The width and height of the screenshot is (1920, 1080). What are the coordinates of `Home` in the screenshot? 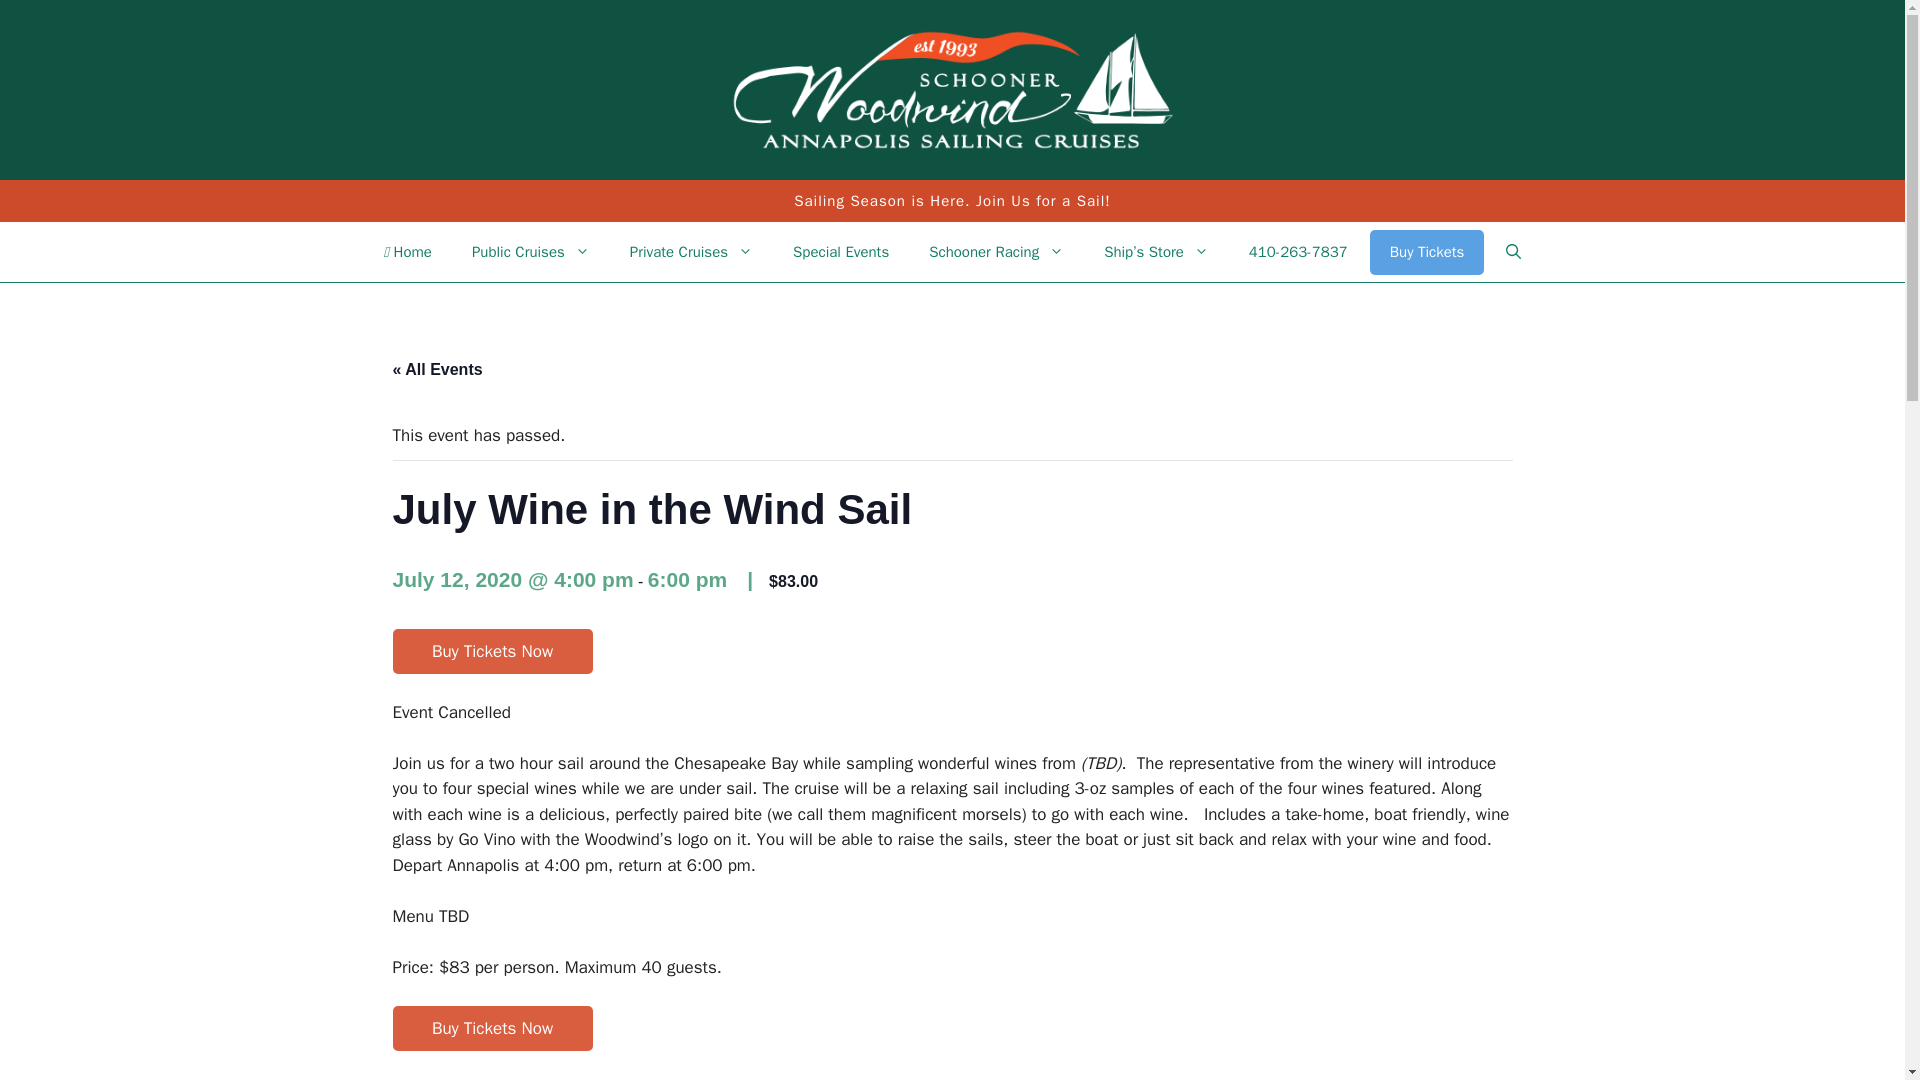 It's located at (408, 252).